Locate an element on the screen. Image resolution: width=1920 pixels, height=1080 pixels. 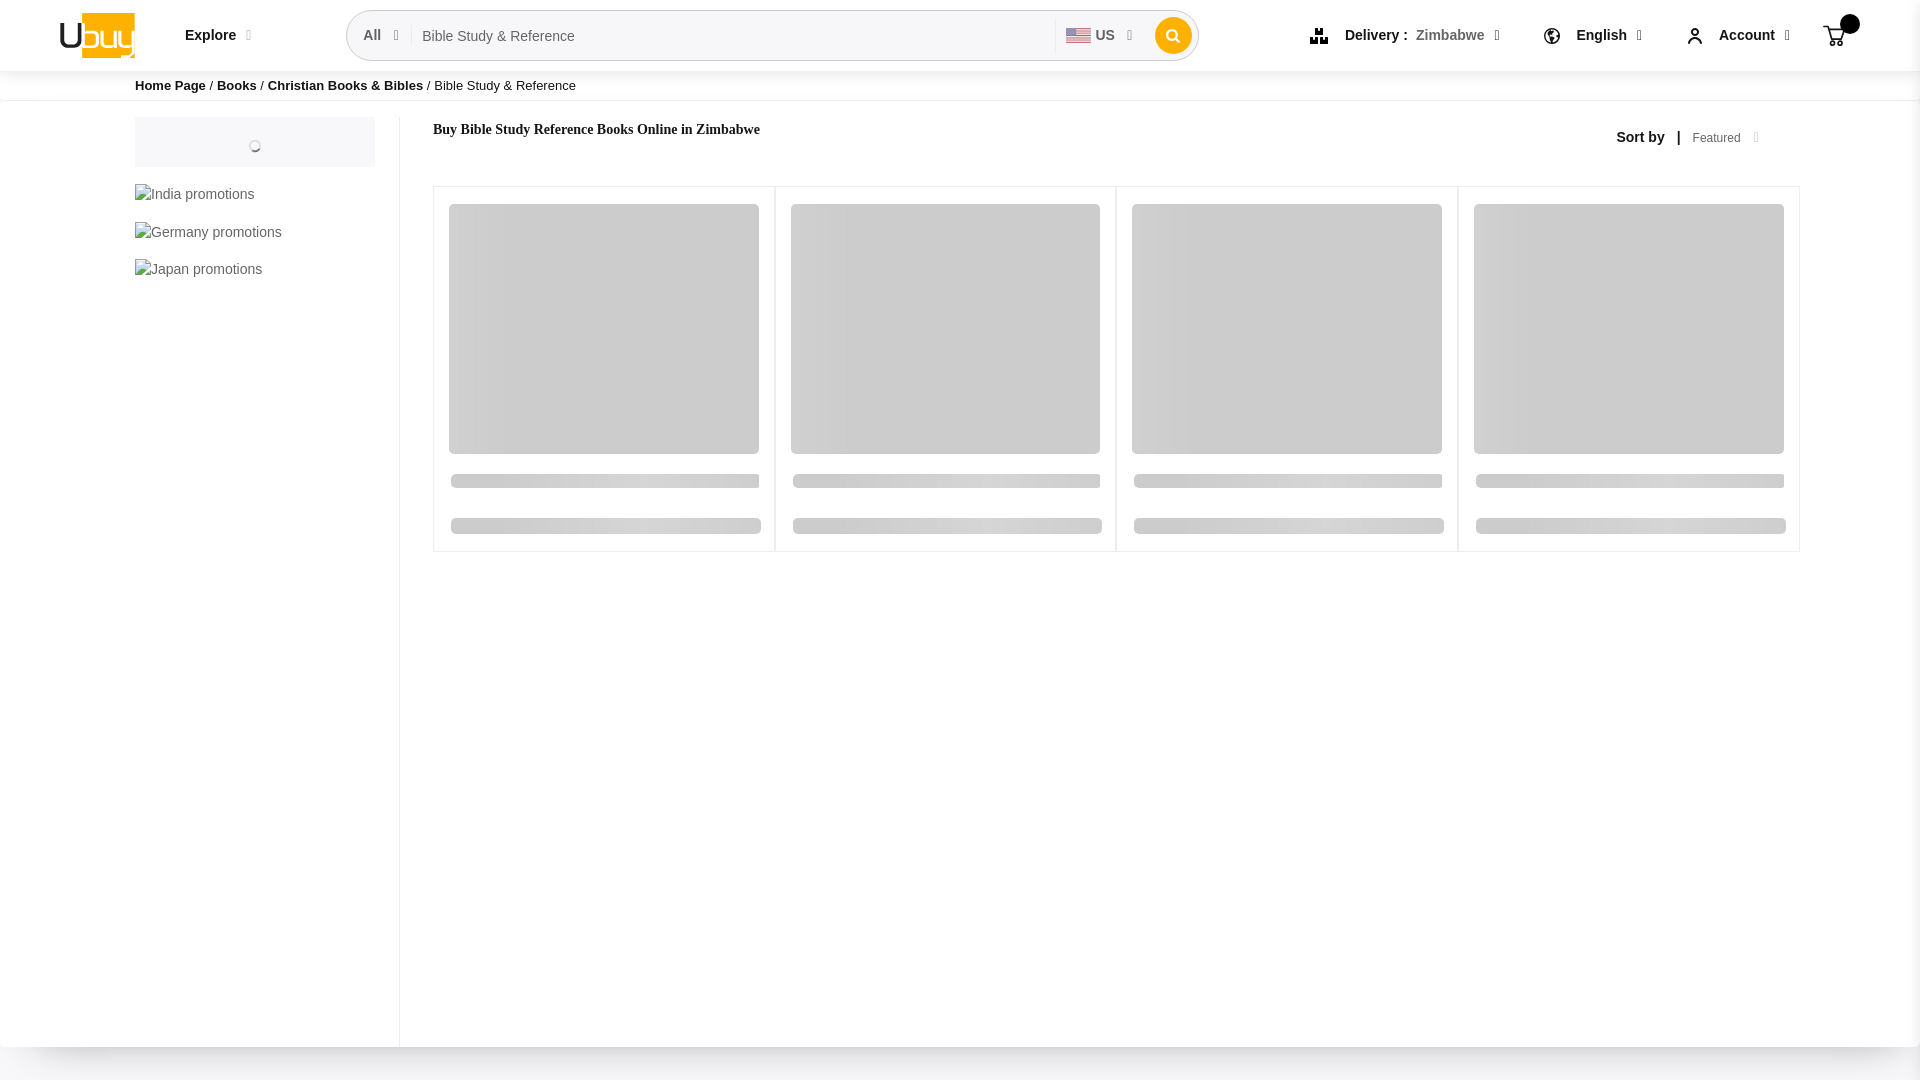
All is located at coordinates (382, 35).